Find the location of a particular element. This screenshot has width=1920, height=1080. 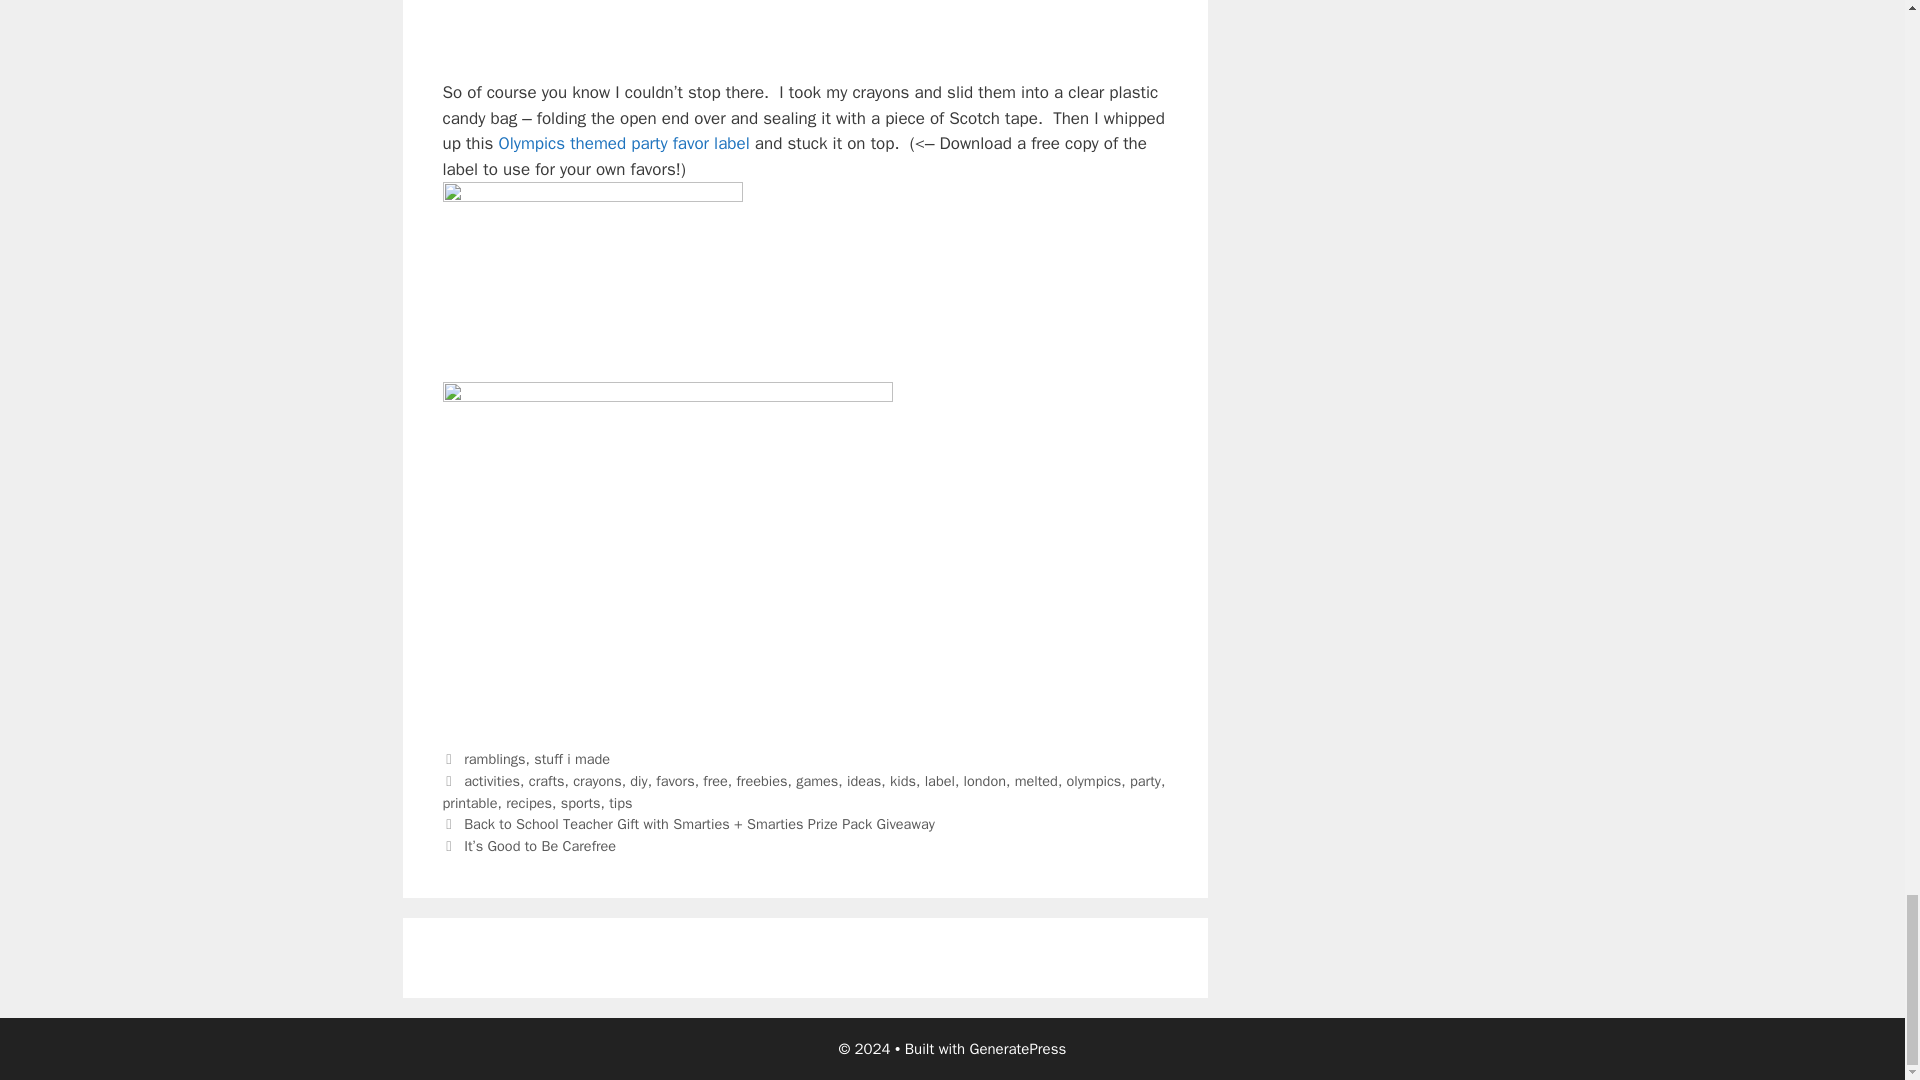

Olympics themed party favor label is located at coordinates (624, 143).